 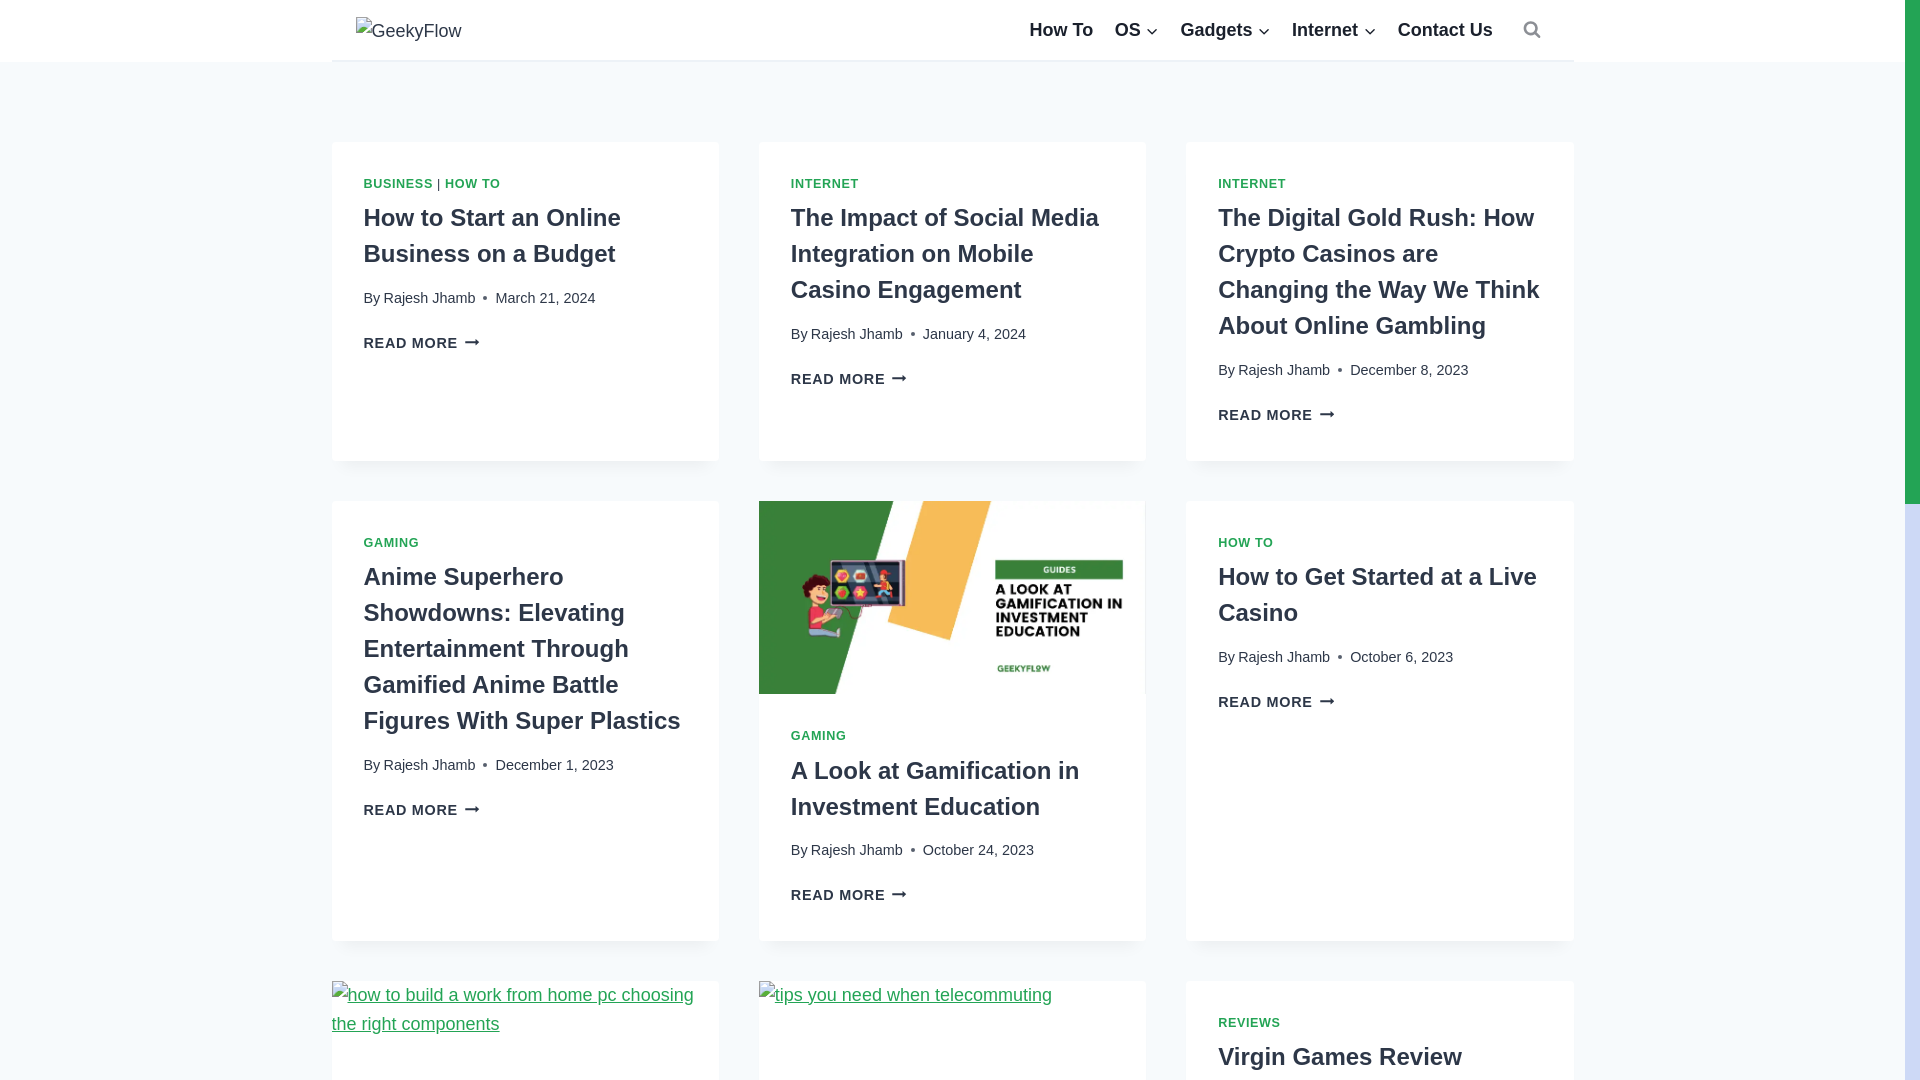 I want to click on BUSINESS, so click(x=398, y=184).